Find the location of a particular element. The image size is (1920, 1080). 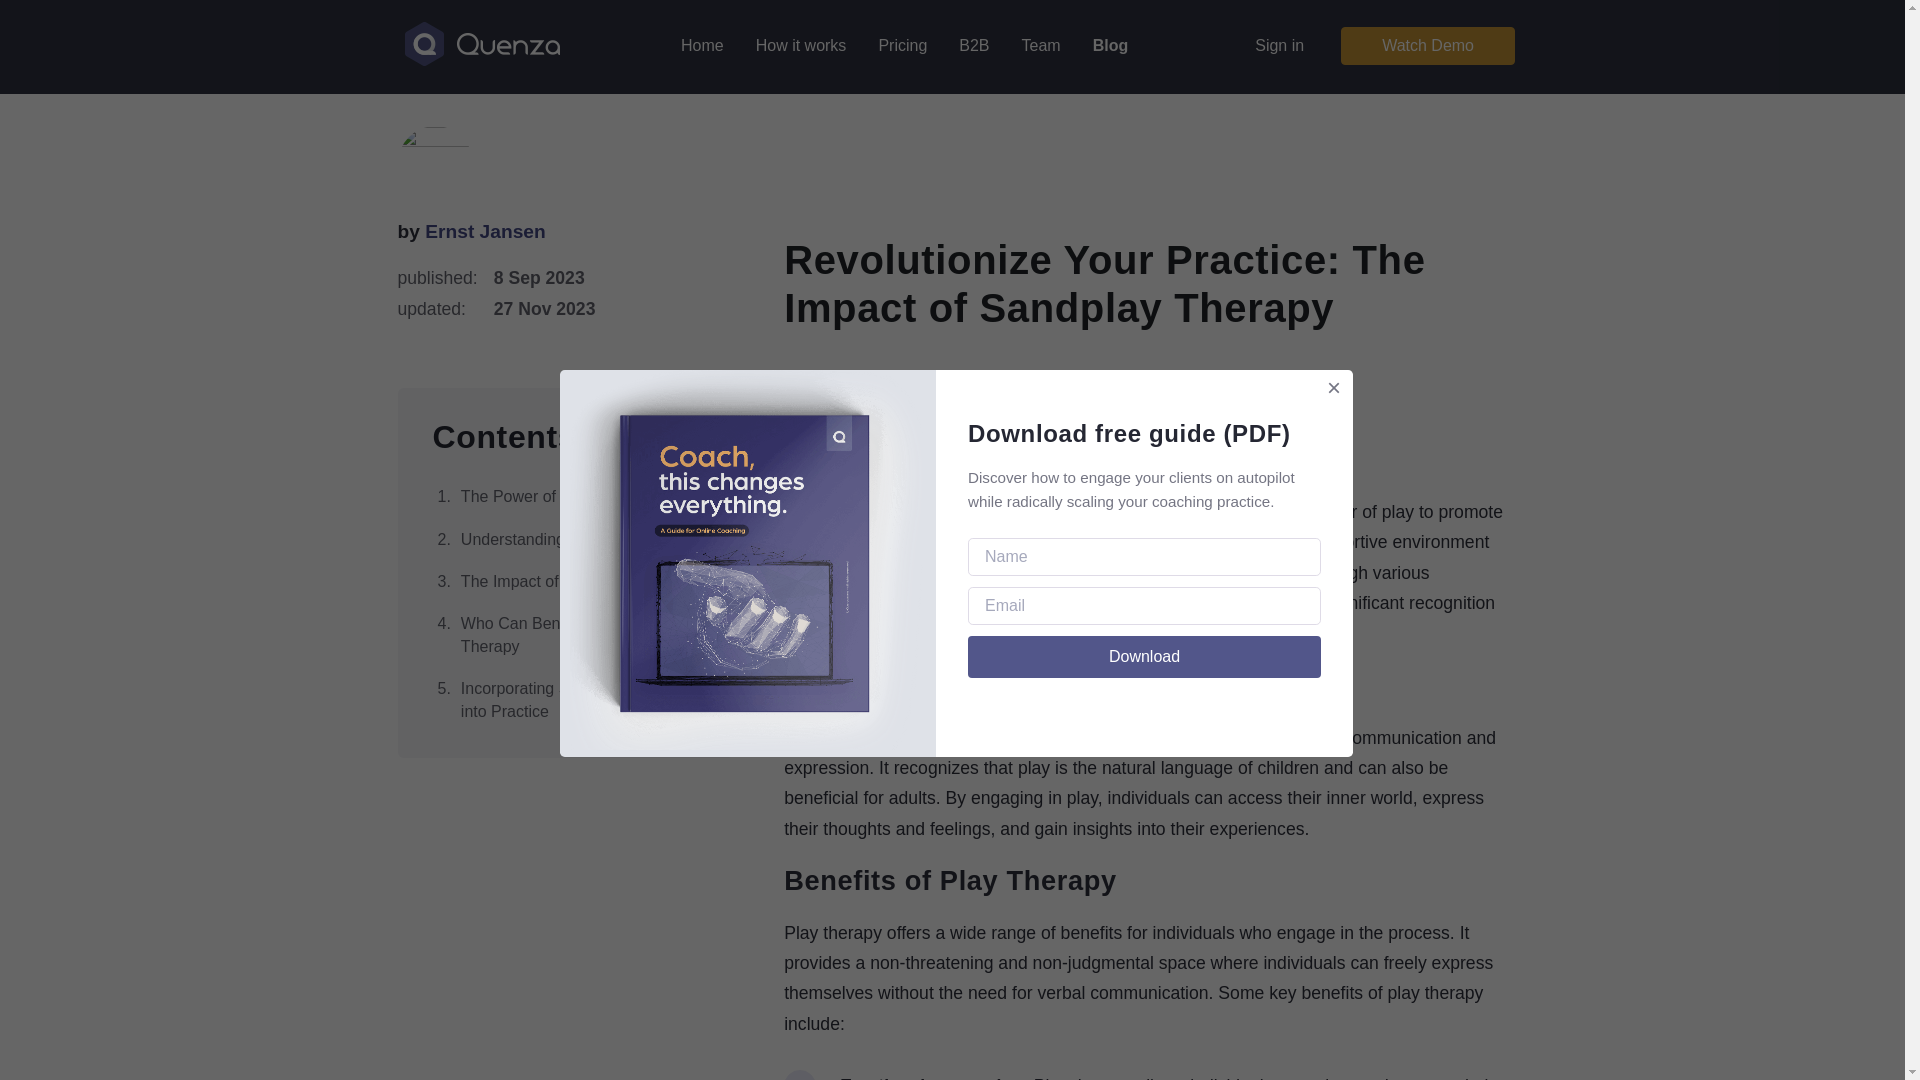

Home is located at coordinates (702, 46).